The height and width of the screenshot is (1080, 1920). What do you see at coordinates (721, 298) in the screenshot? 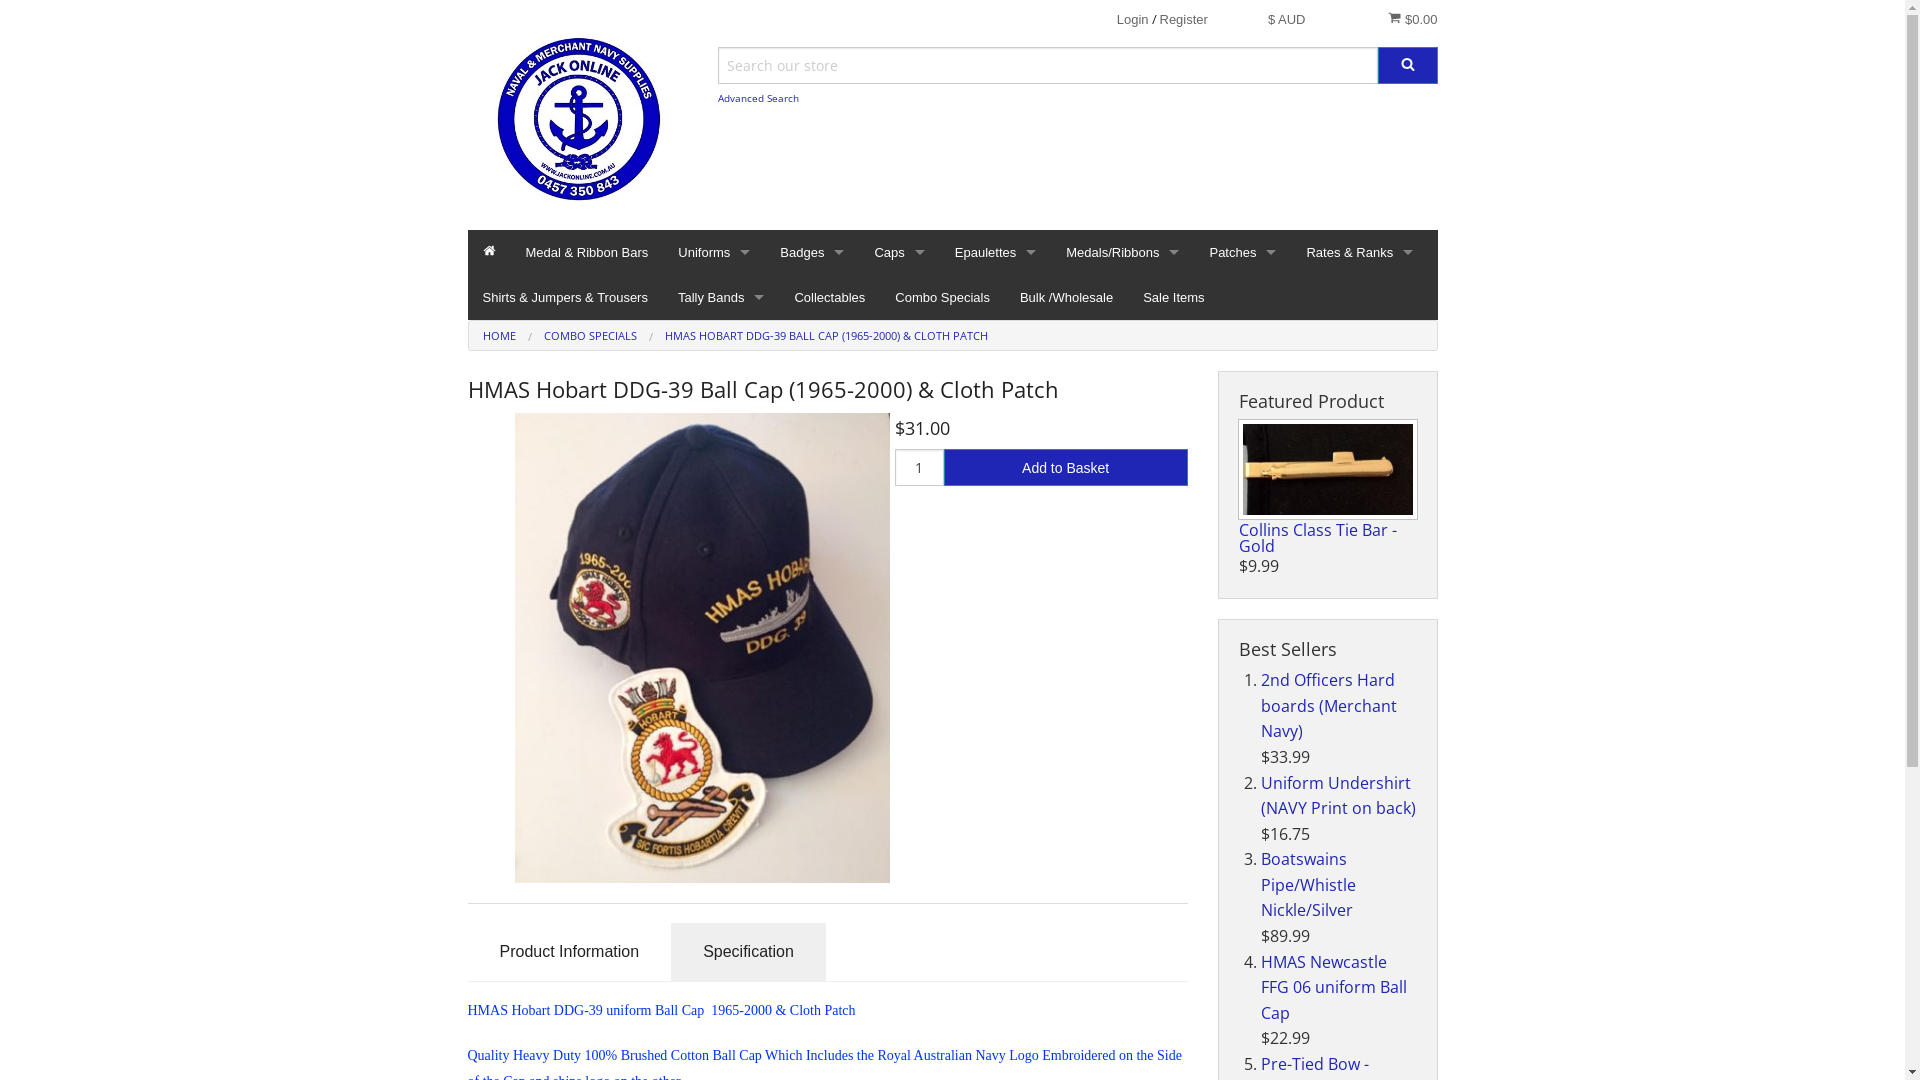
I see `Tally Bands` at bounding box center [721, 298].